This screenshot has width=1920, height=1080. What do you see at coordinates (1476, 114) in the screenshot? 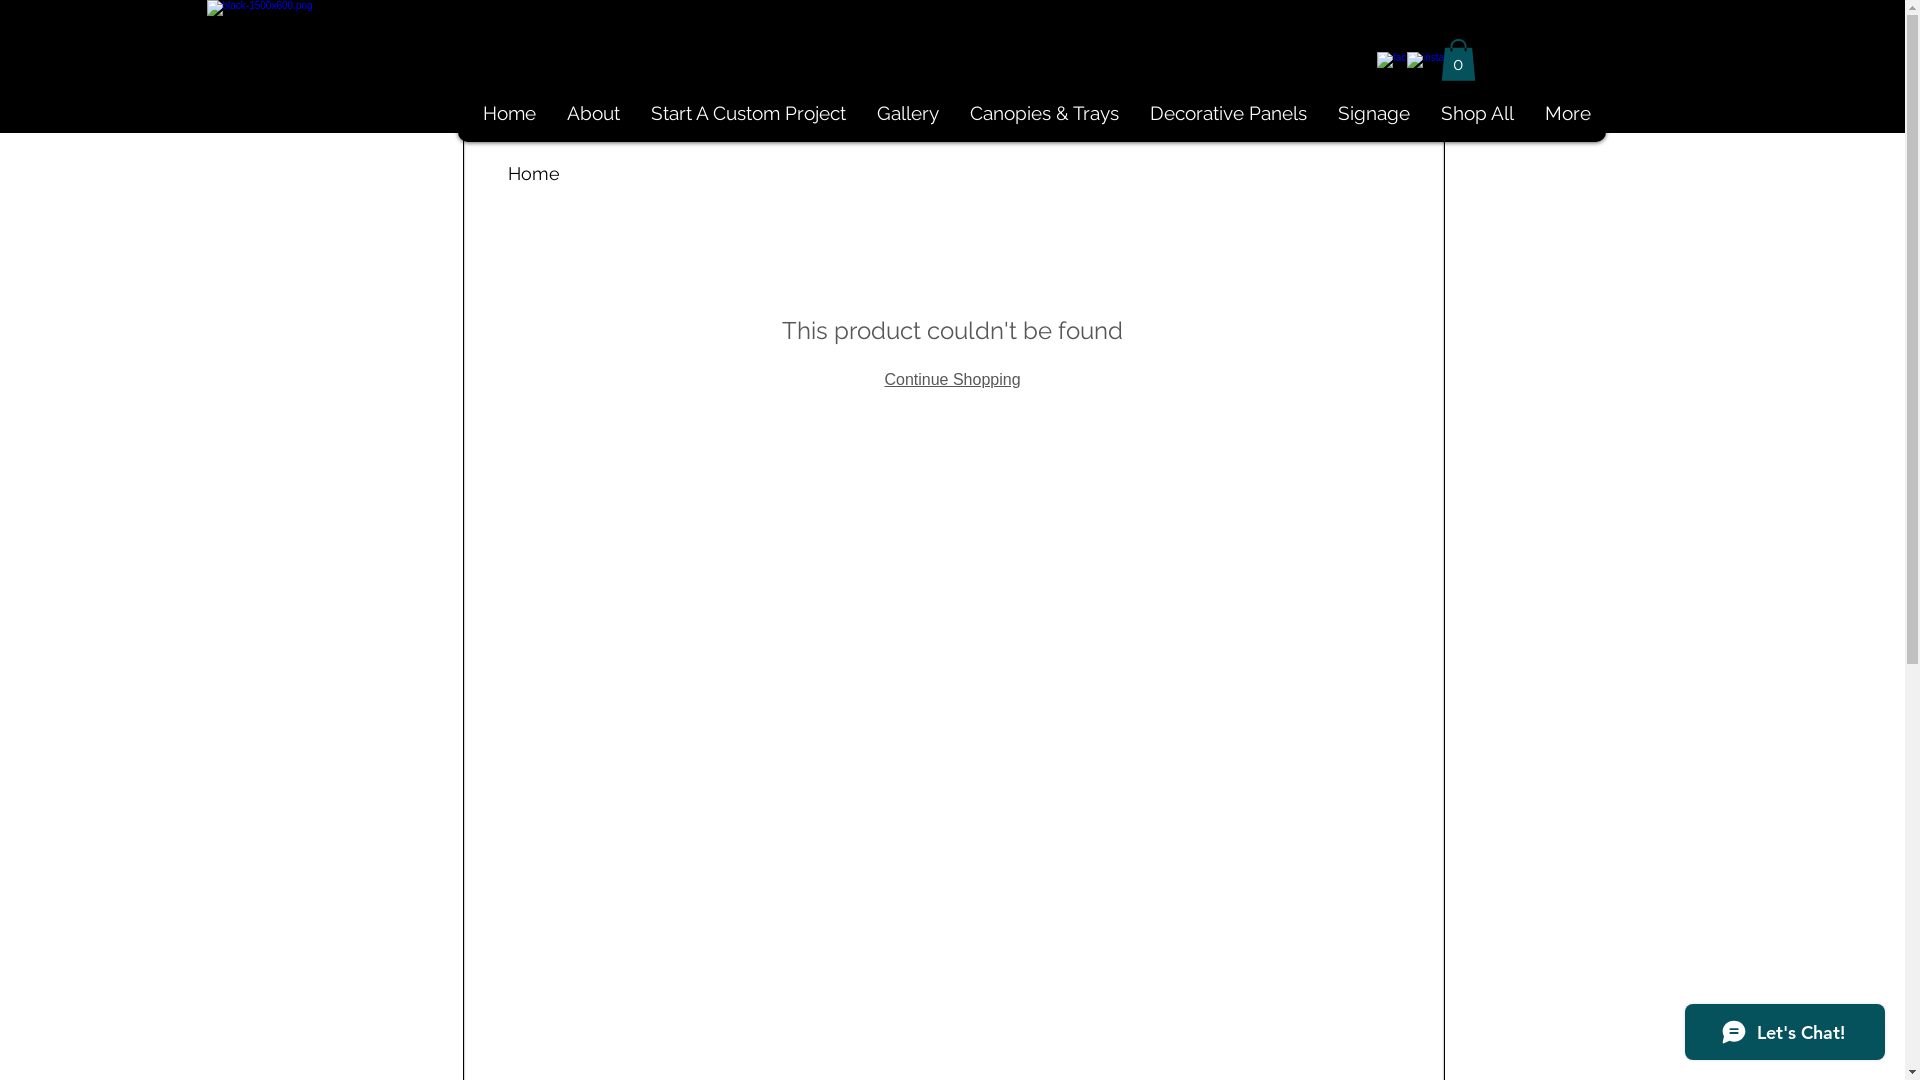
I see `Shop All` at bounding box center [1476, 114].